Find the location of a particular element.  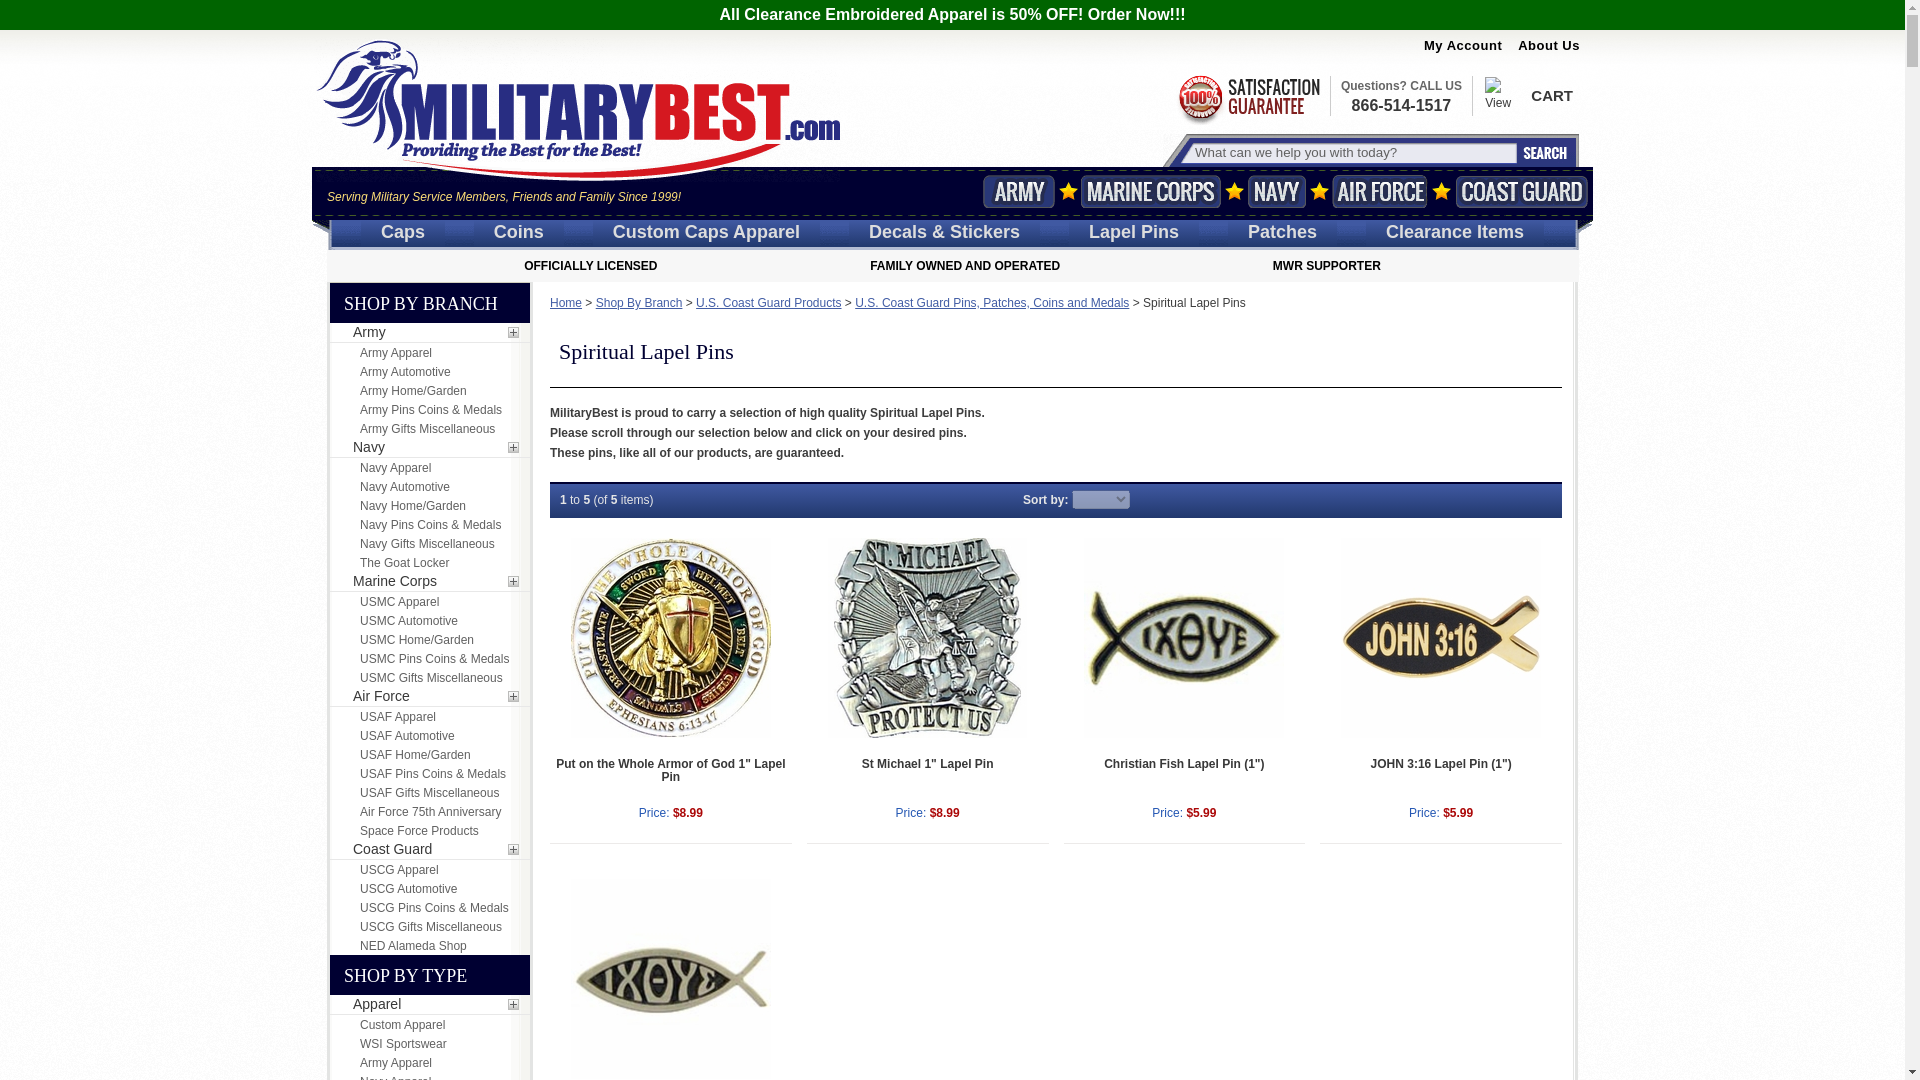

Home is located at coordinates (1352, 152).